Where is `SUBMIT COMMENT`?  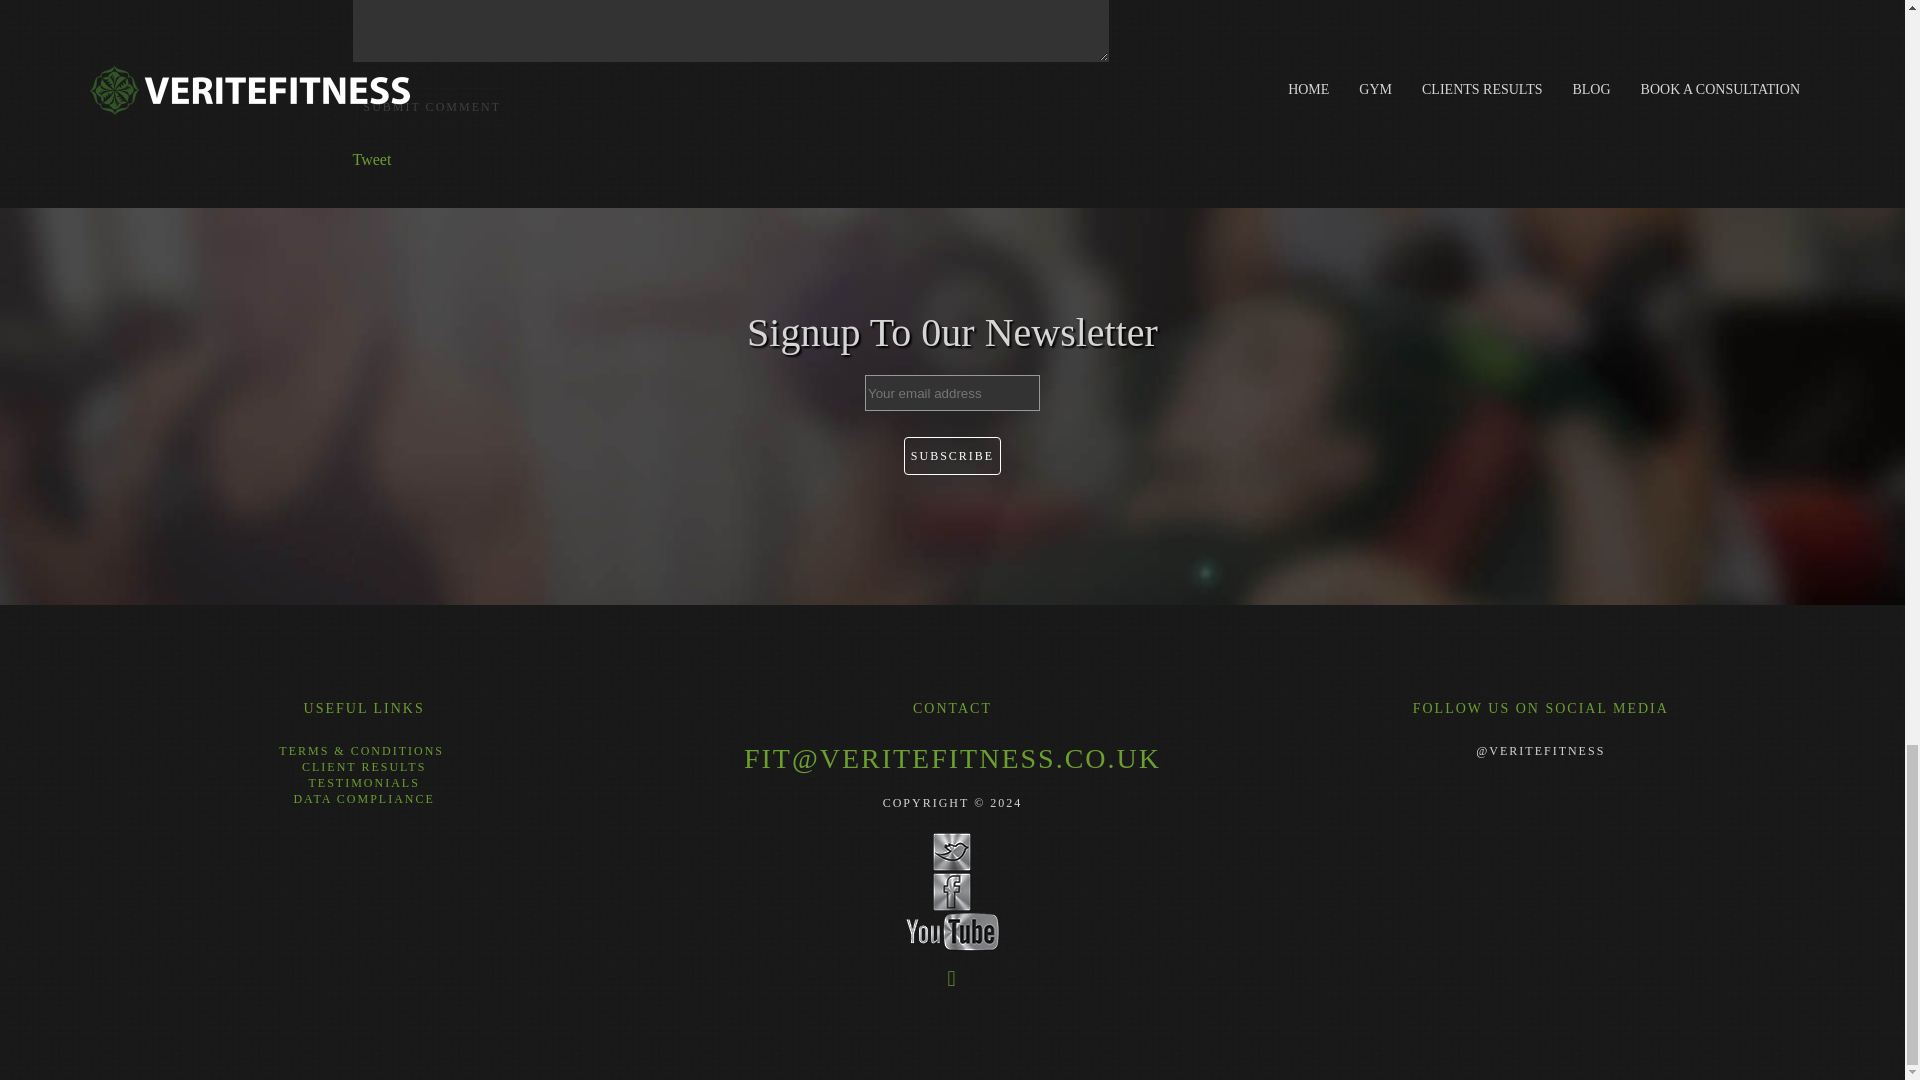
SUBMIT COMMENT is located at coordinates (430, 106).